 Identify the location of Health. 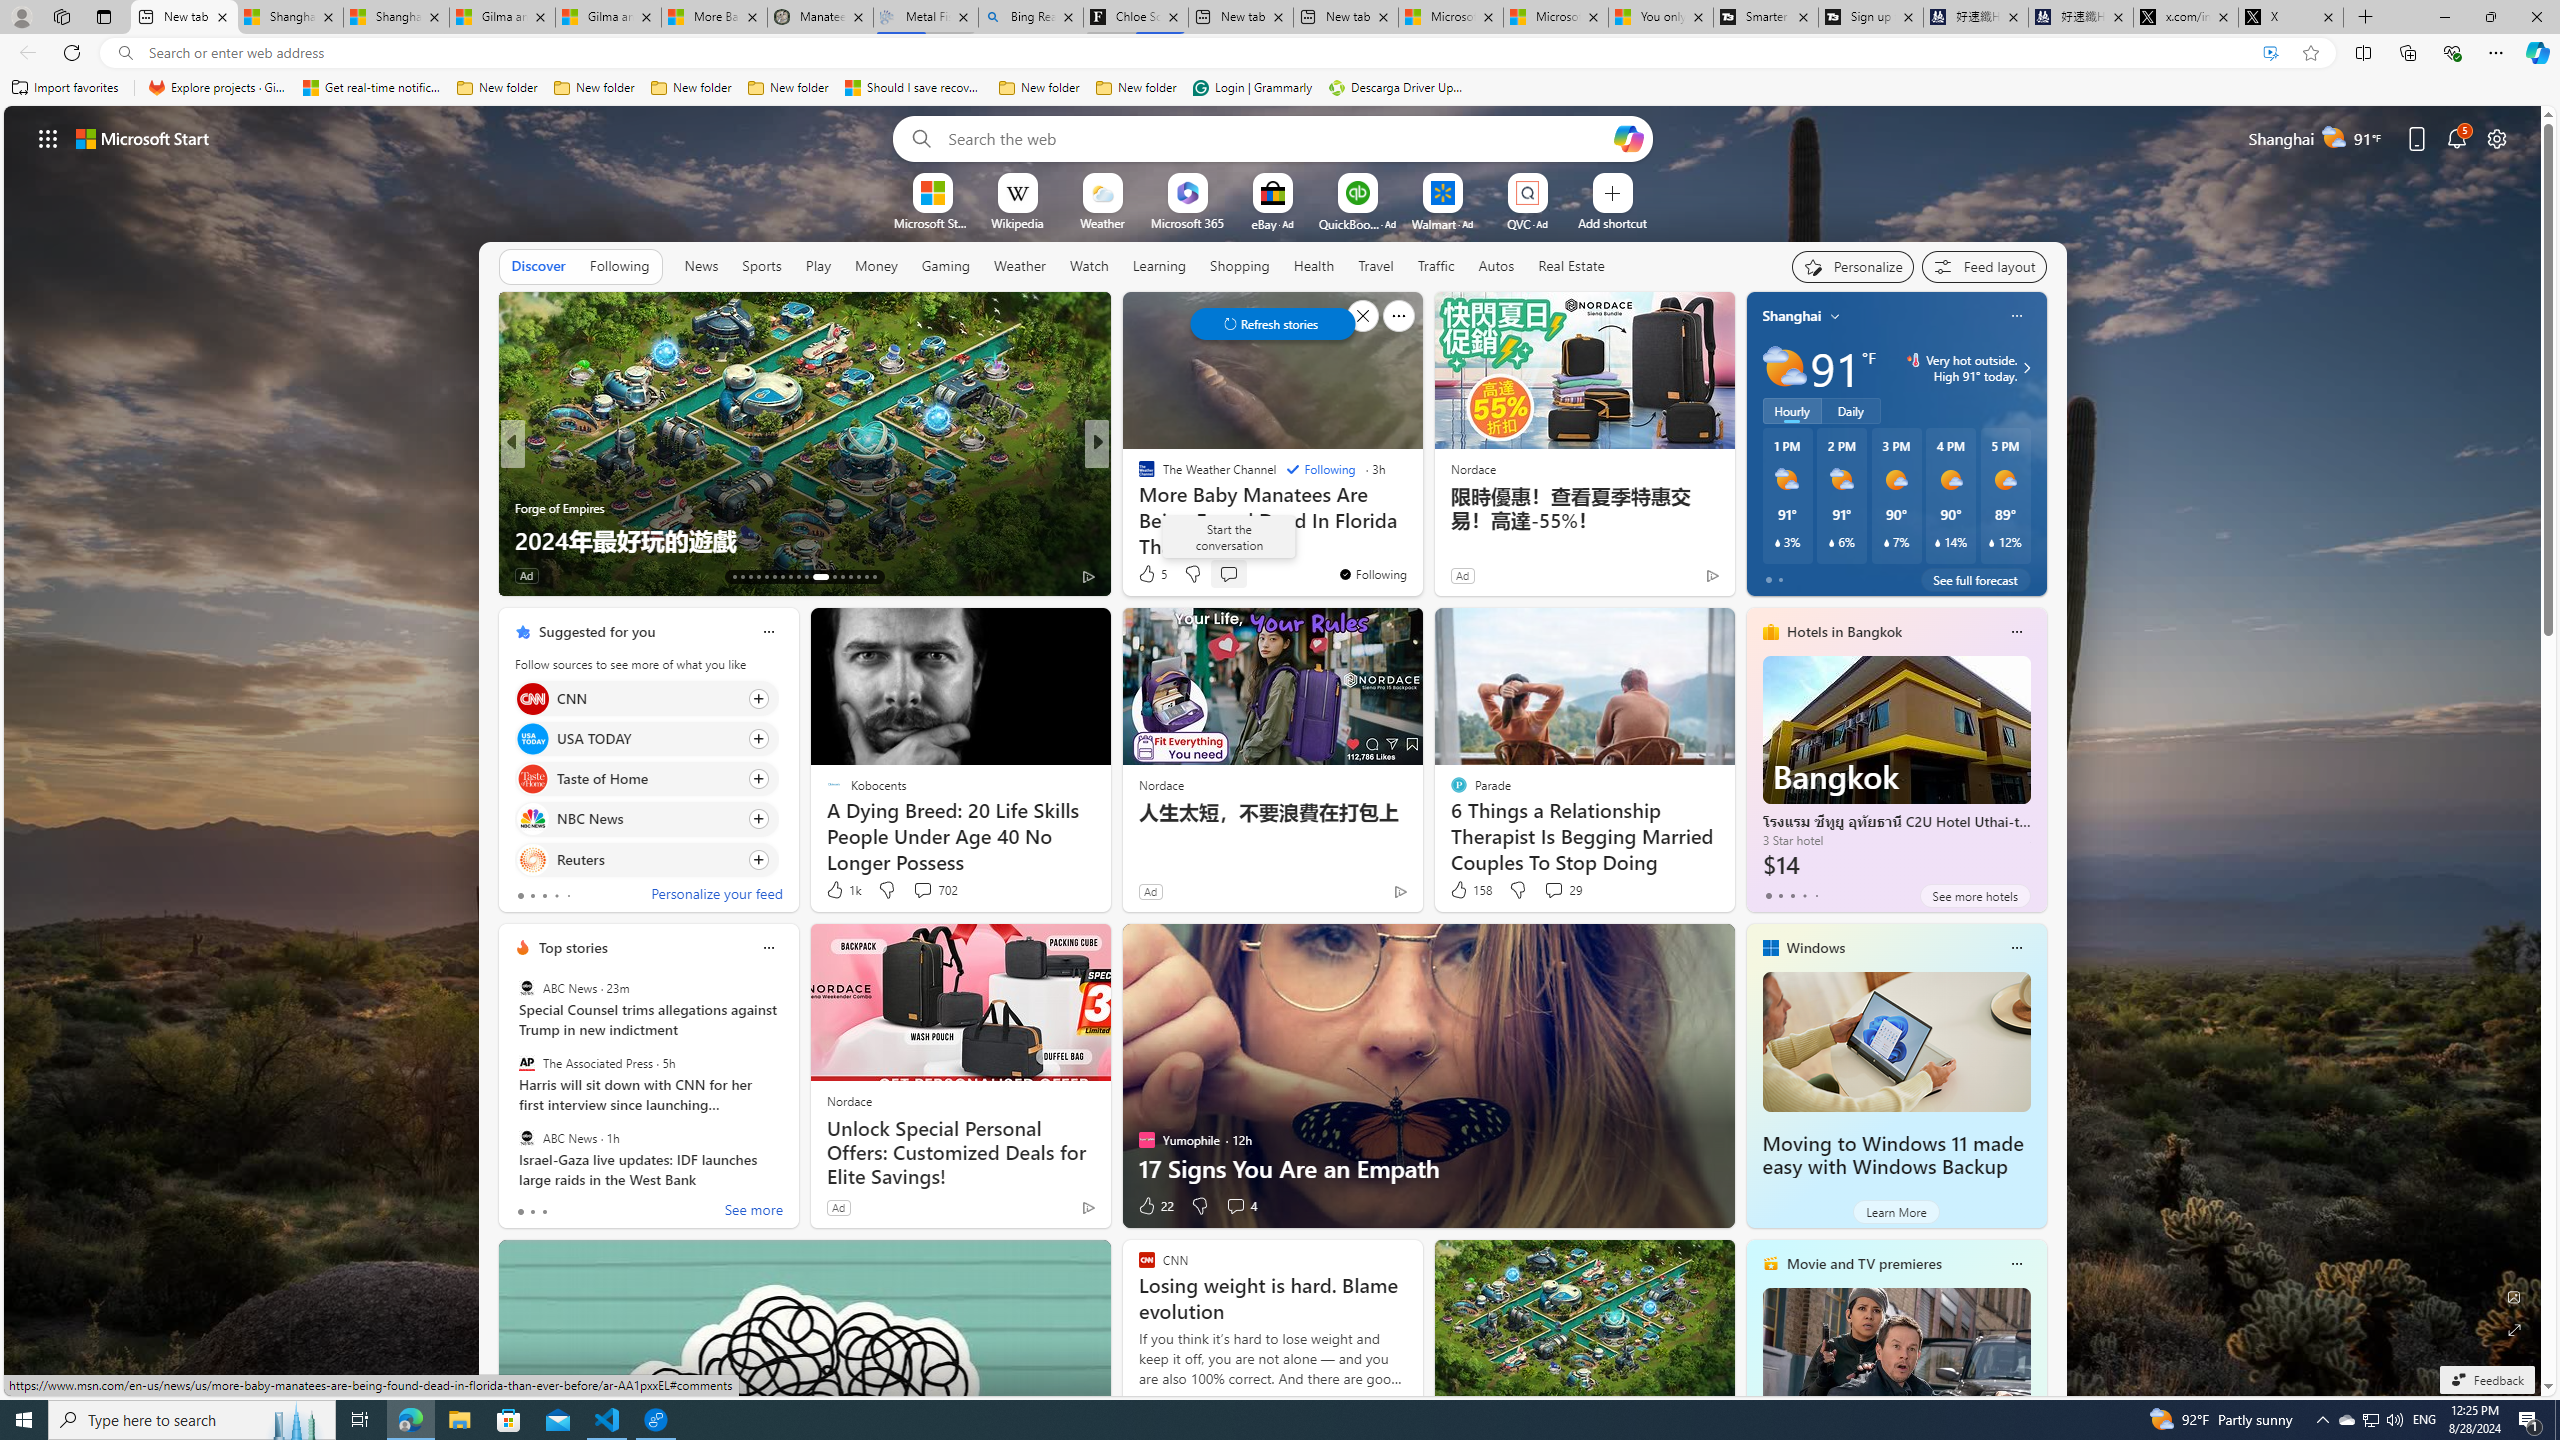
(1313, 266).